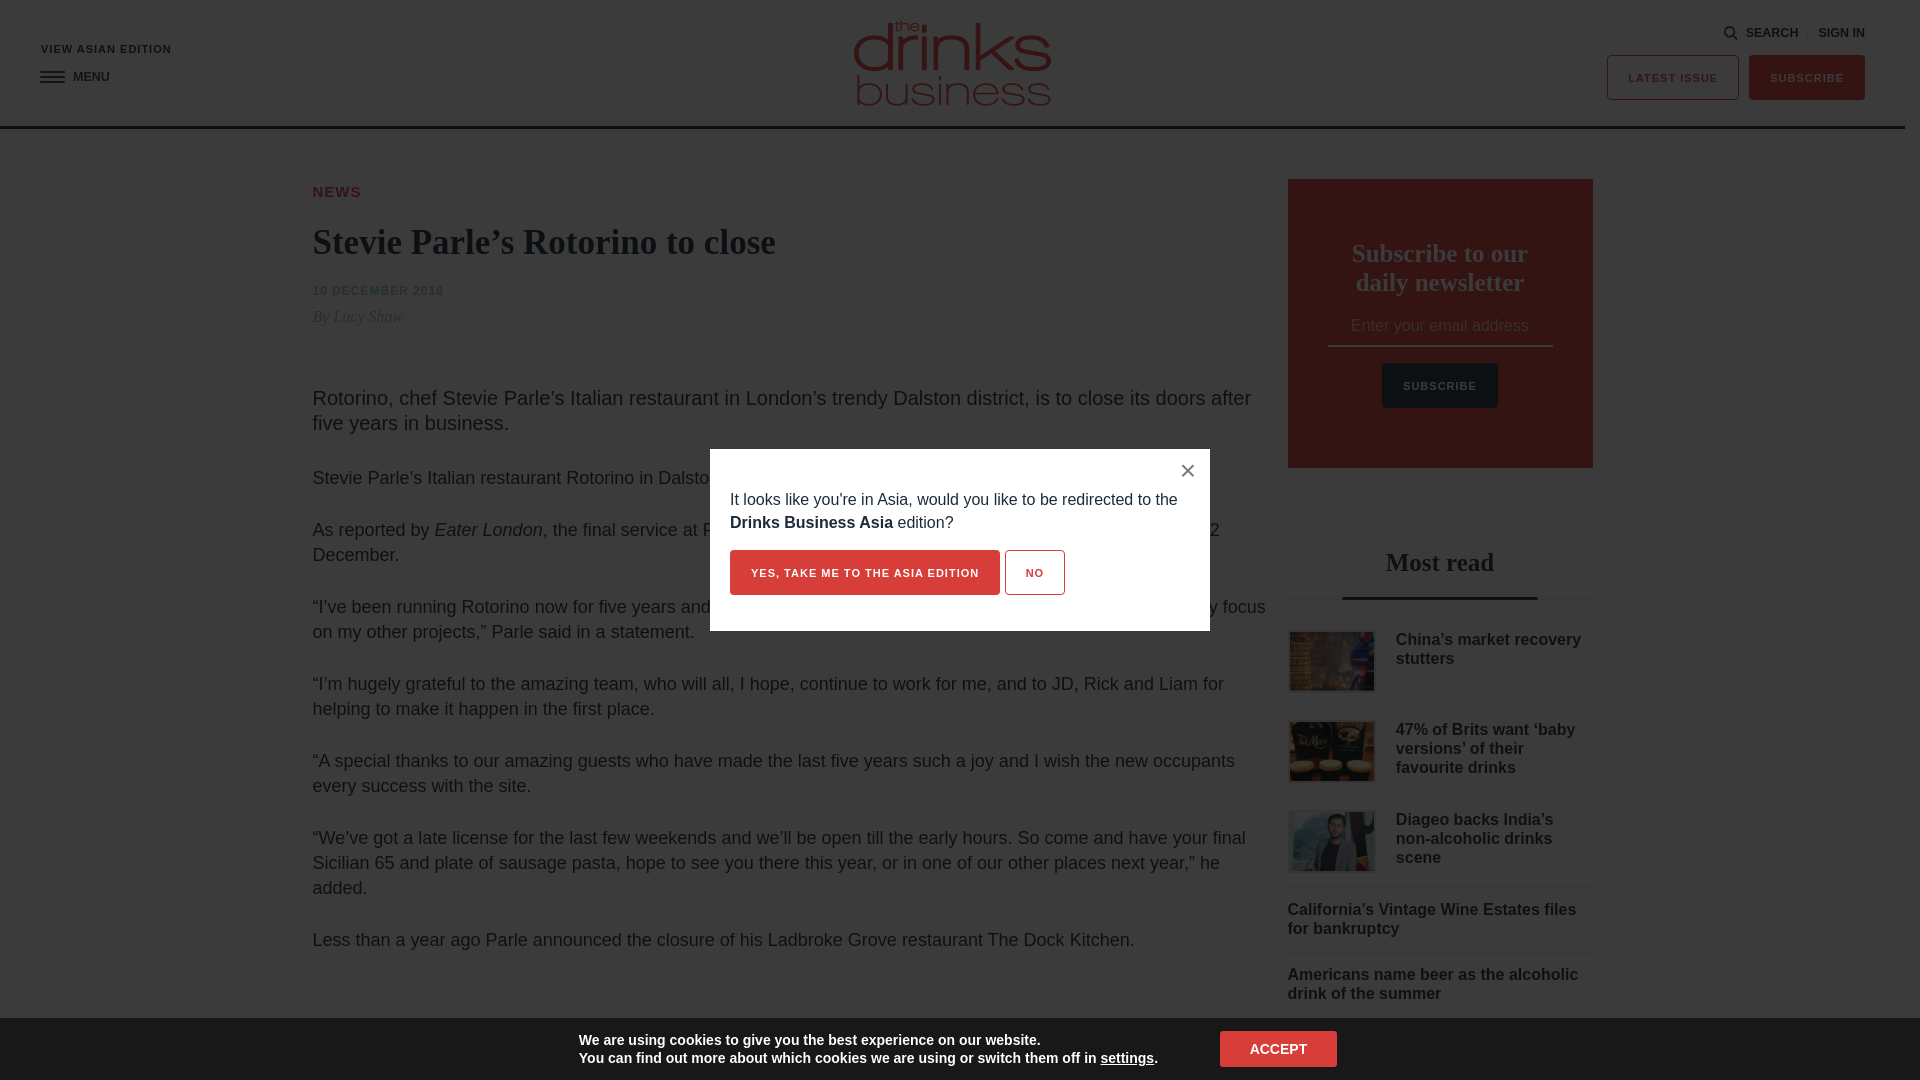  I want to click on VIEW ASIAN EDITION, so click(106, 50).